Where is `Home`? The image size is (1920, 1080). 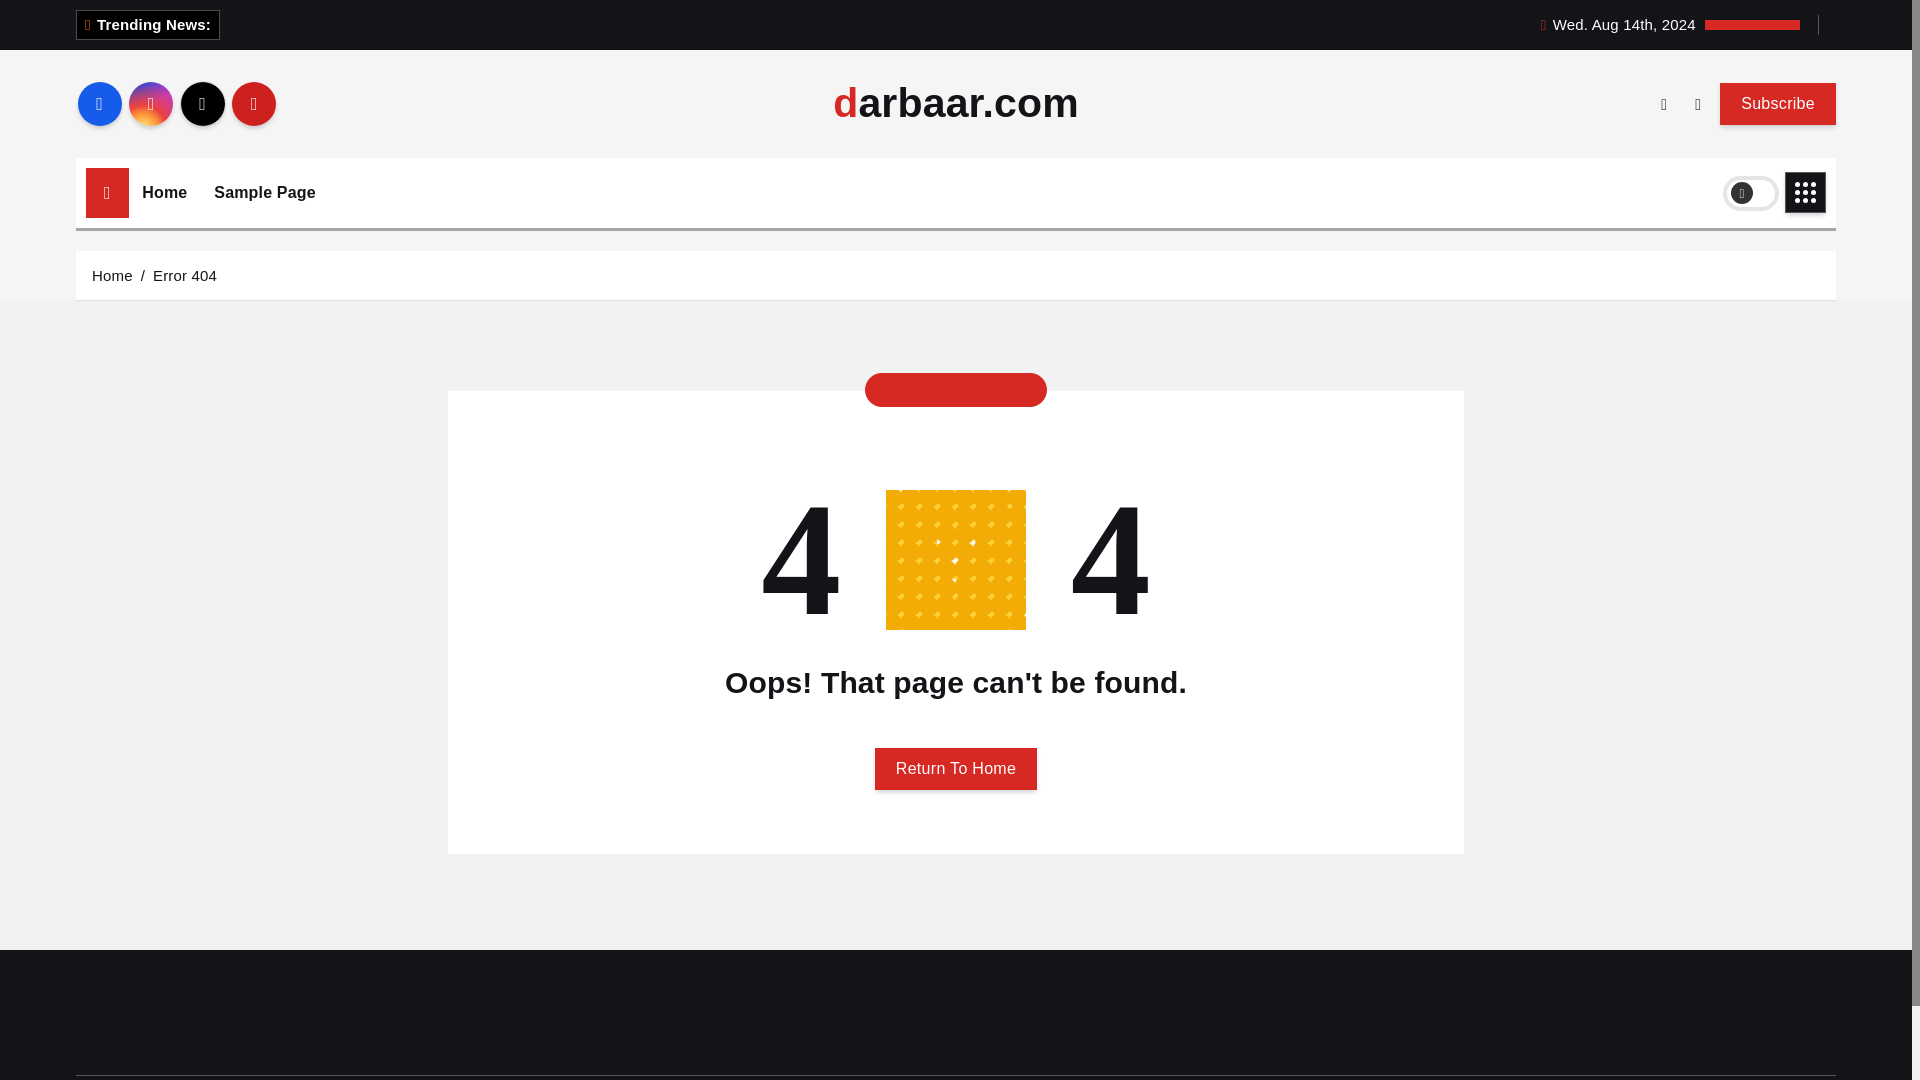
Home is located at coordinates (164, 193).